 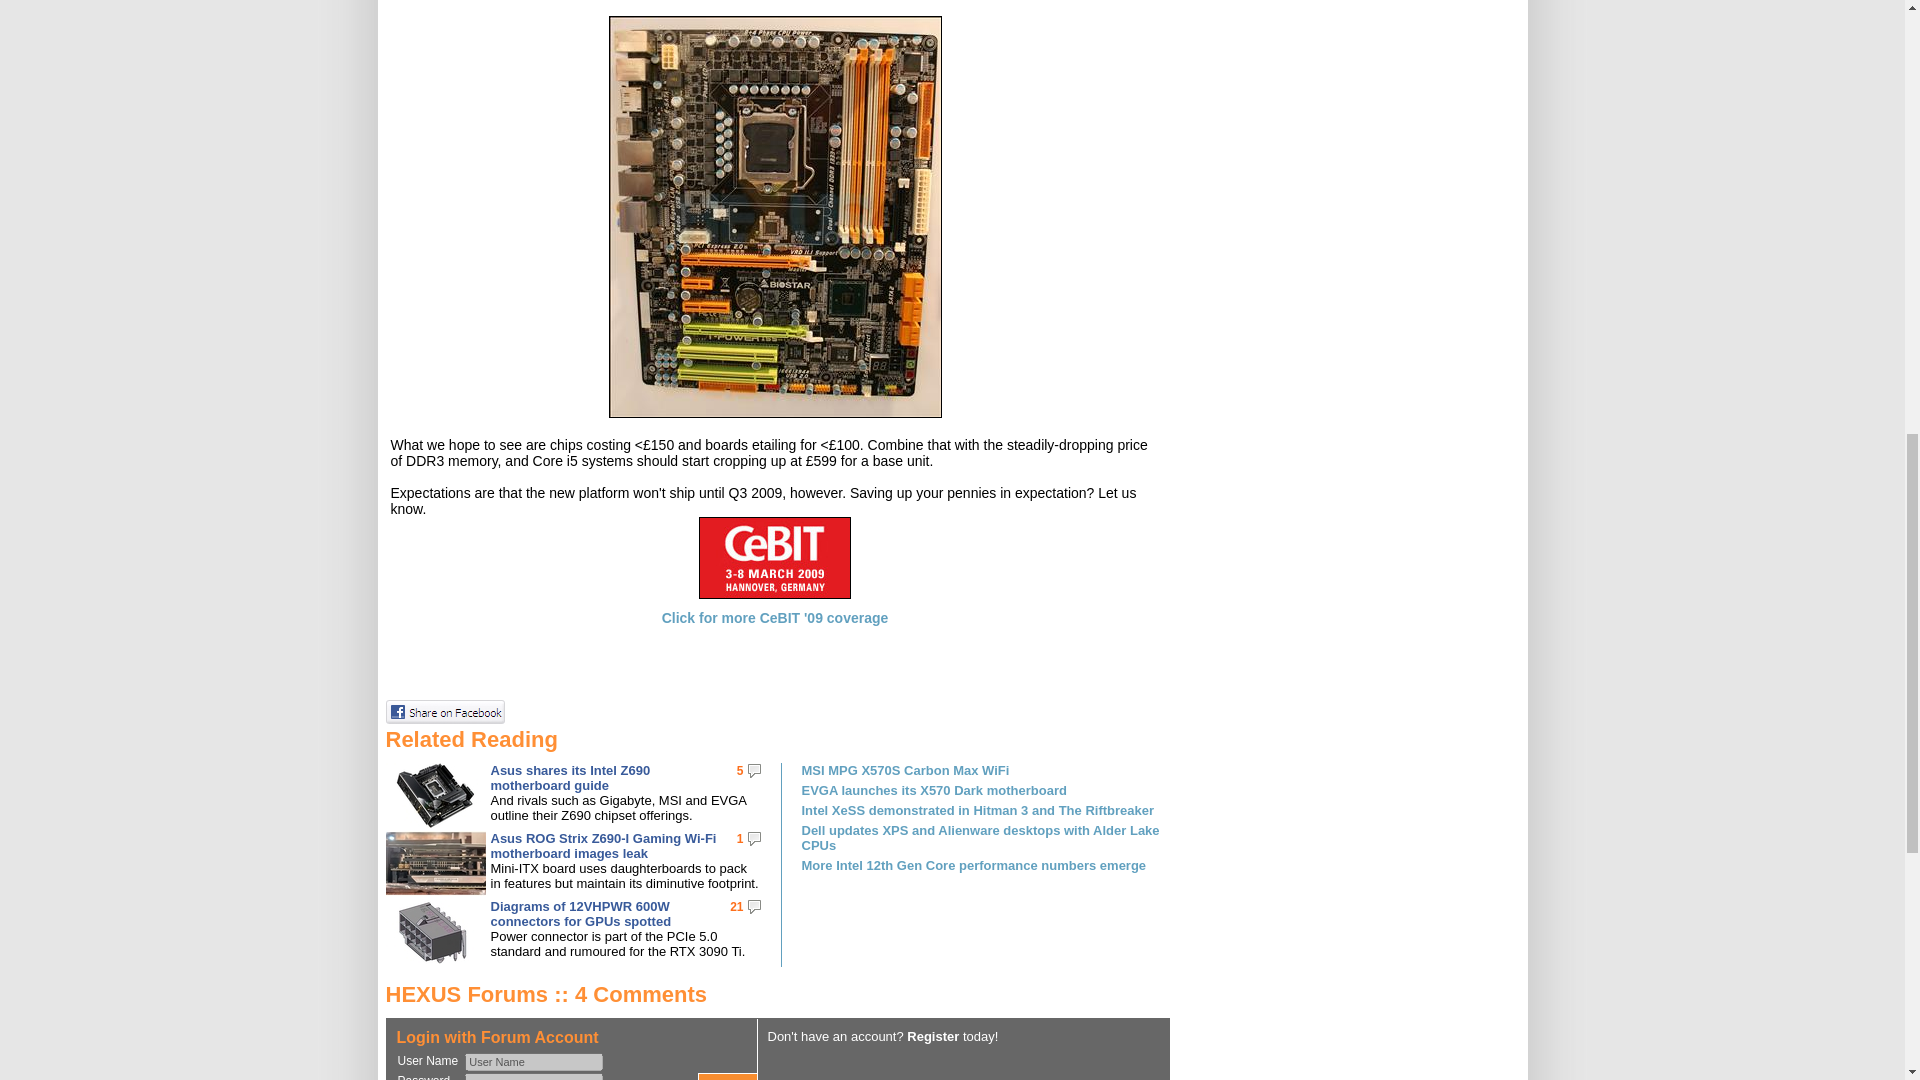 What do you see at coordinates (740, 770) in the screenshot?
I see `5` at bounding box center [740, 770].